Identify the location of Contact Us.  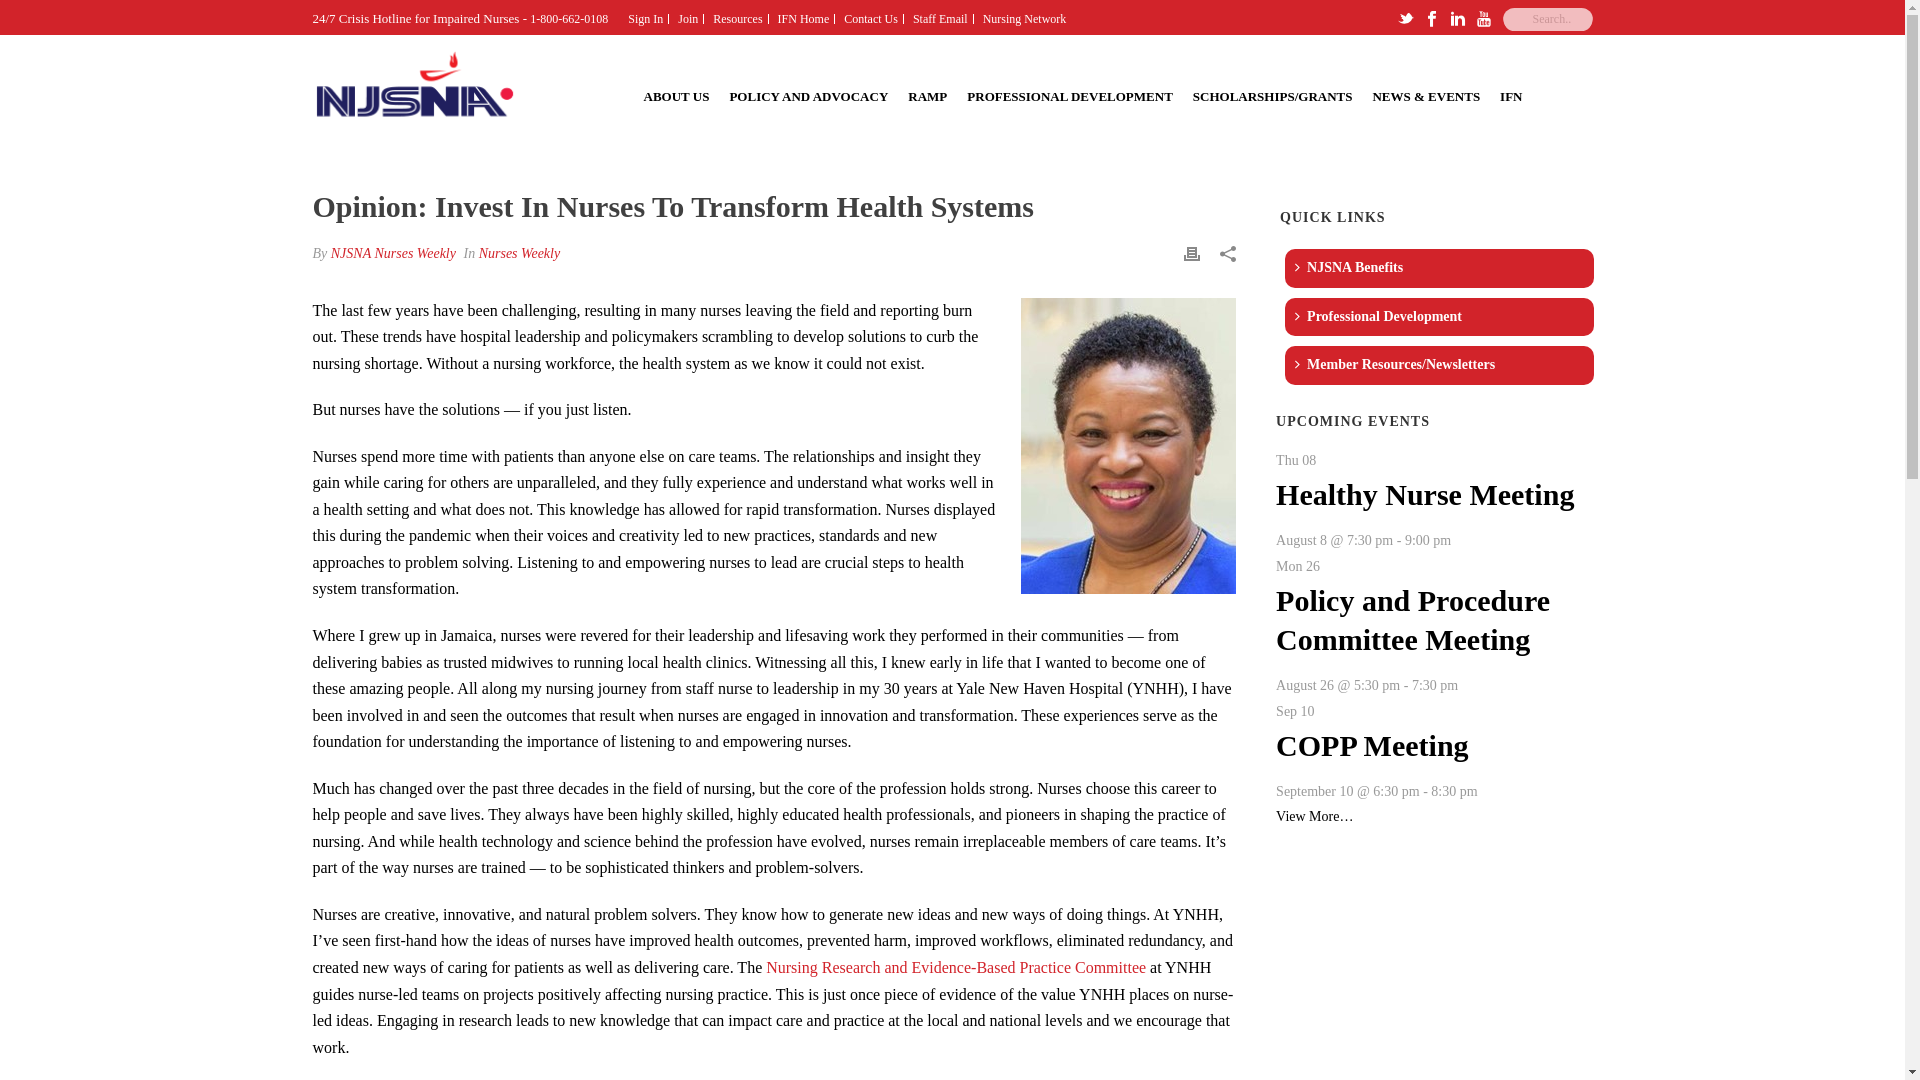
(872, 18).